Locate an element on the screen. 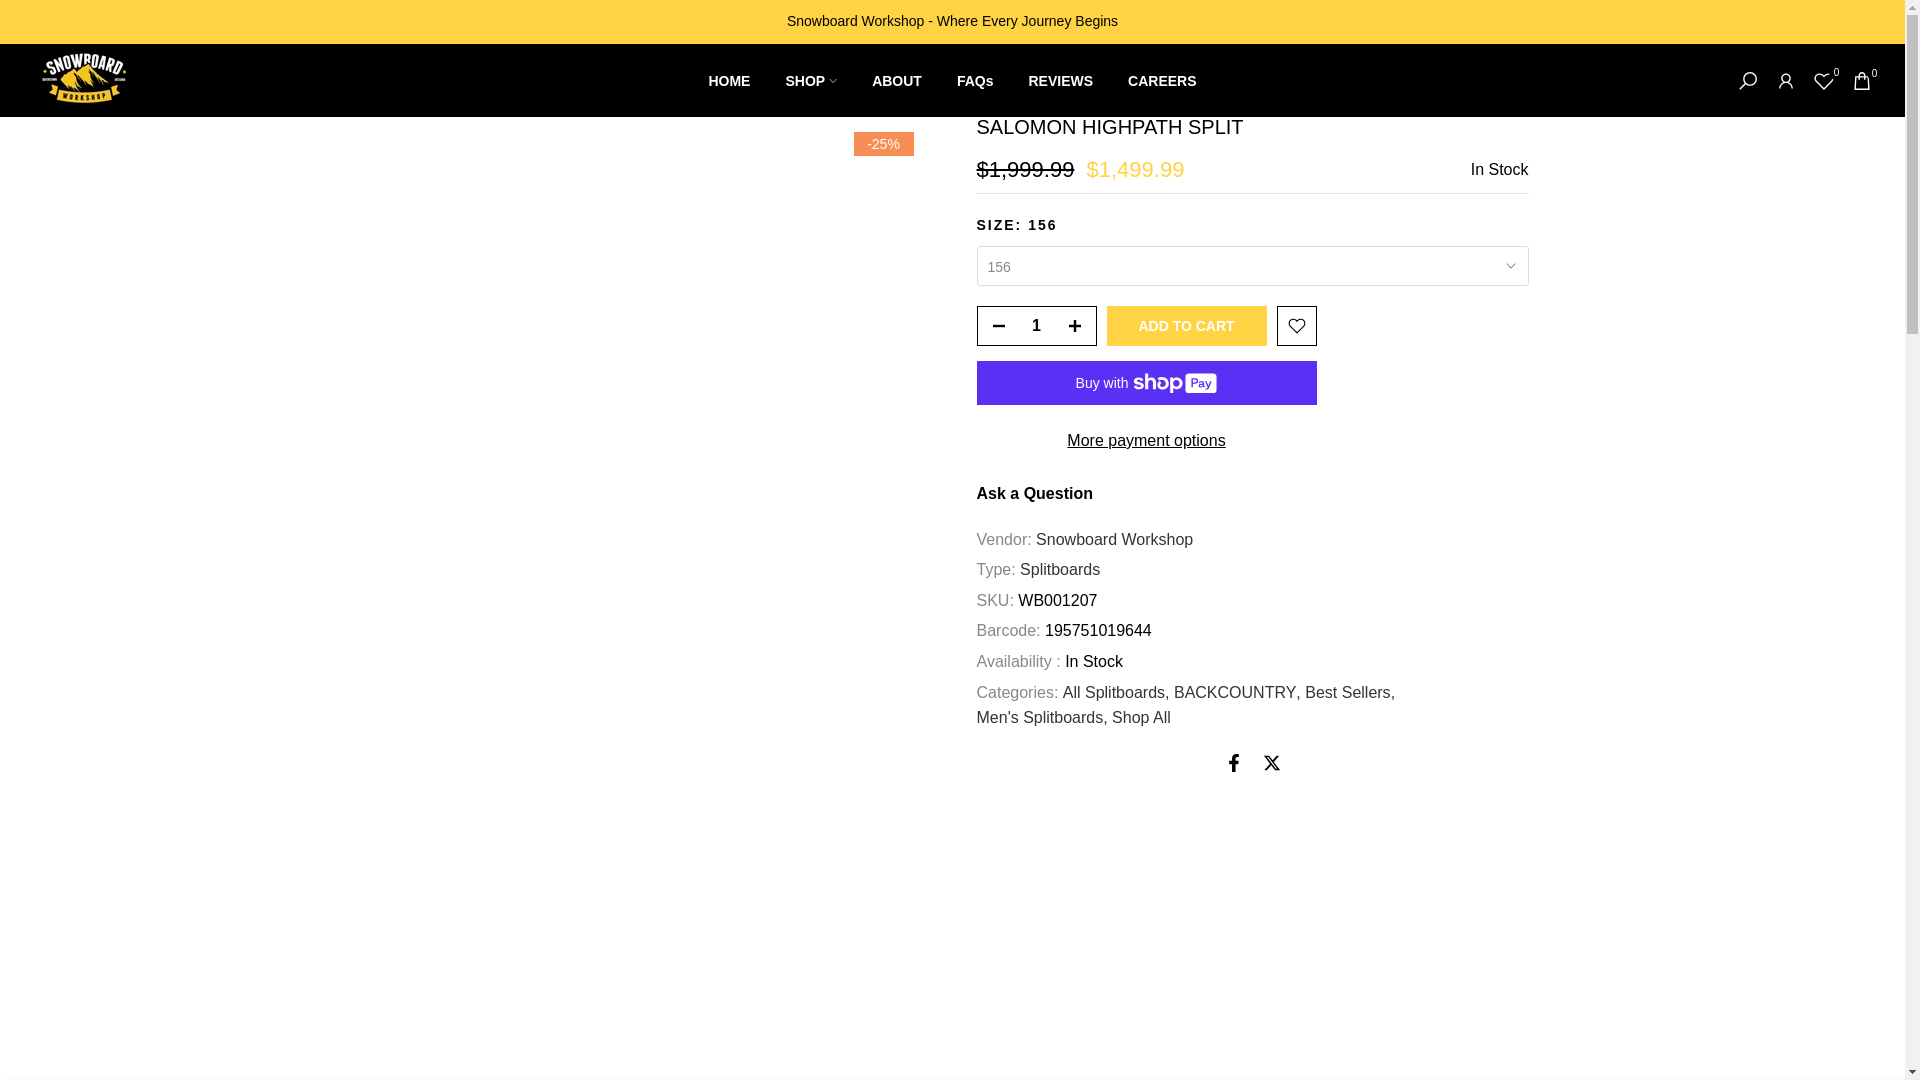  ABOUT is located at coordinates (897, 80).